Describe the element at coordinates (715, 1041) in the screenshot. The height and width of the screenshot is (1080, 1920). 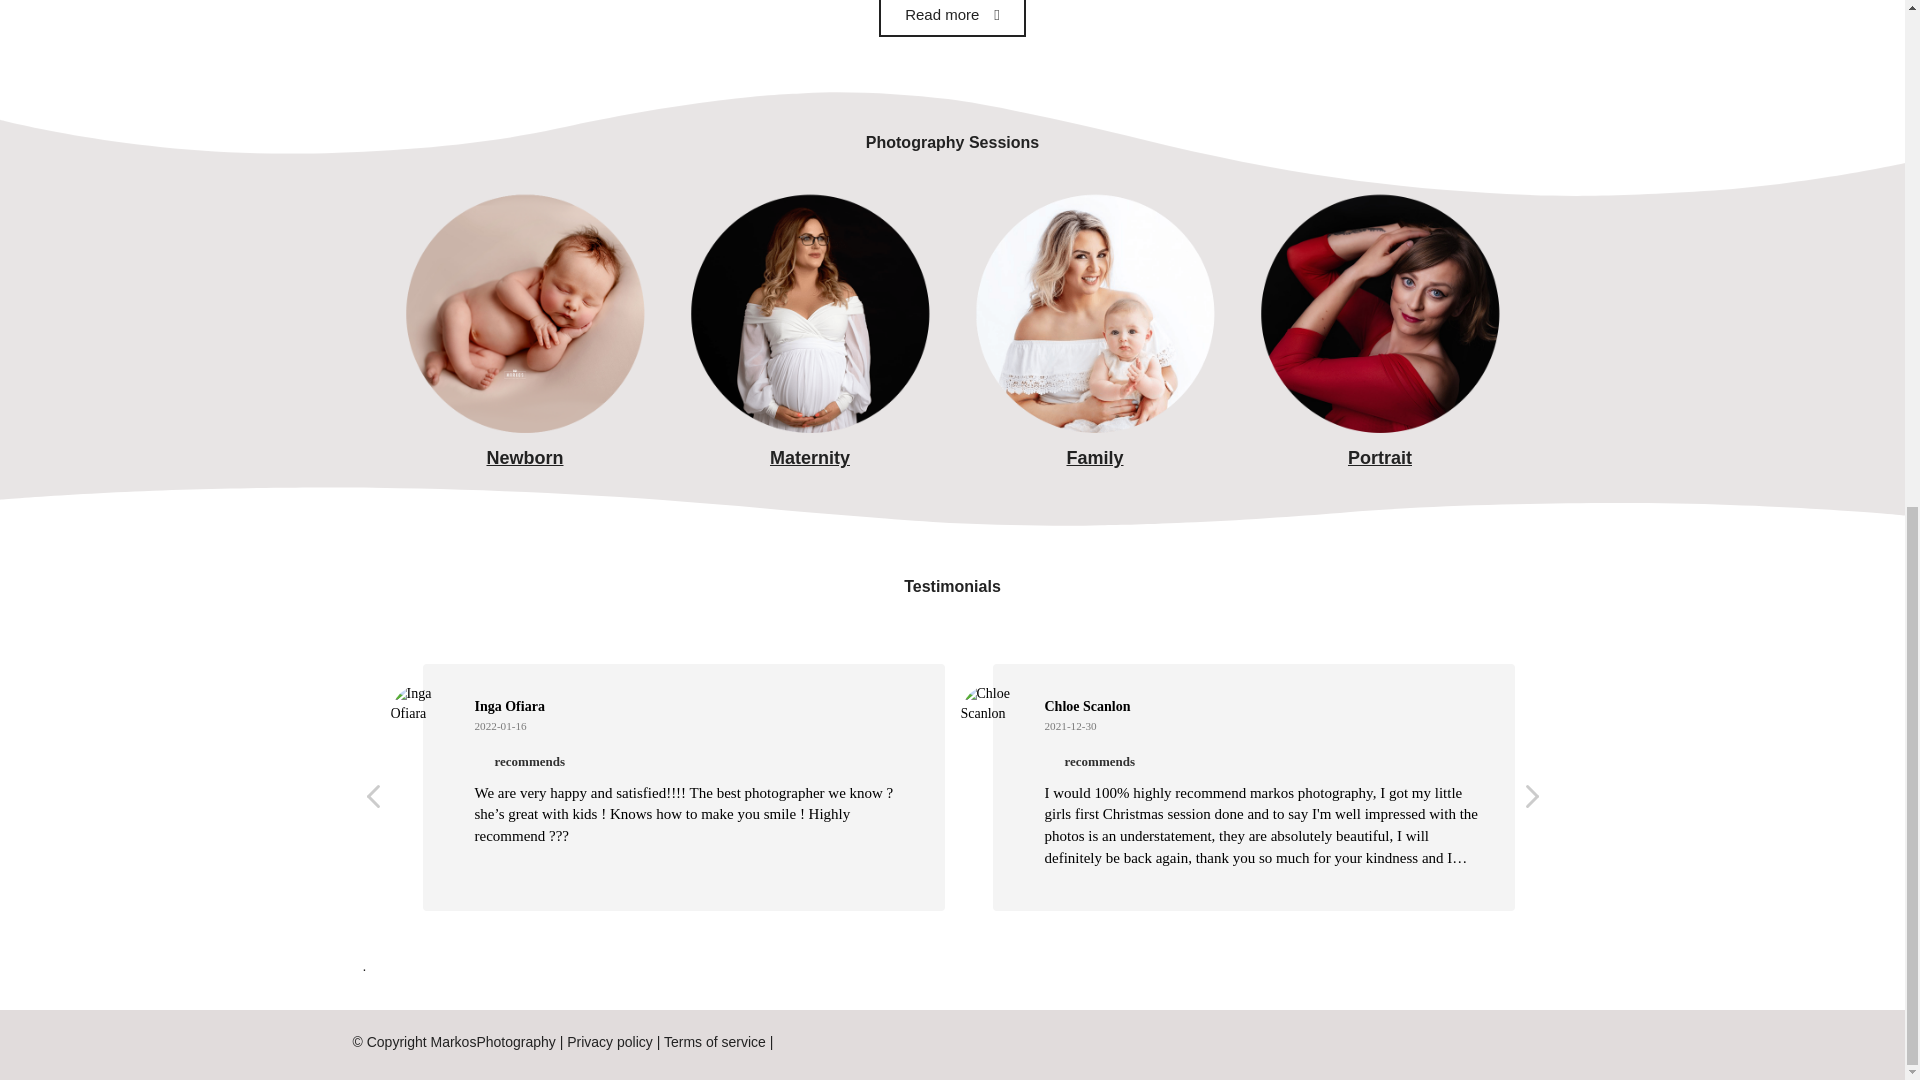
I see `Terms of service` at that location.